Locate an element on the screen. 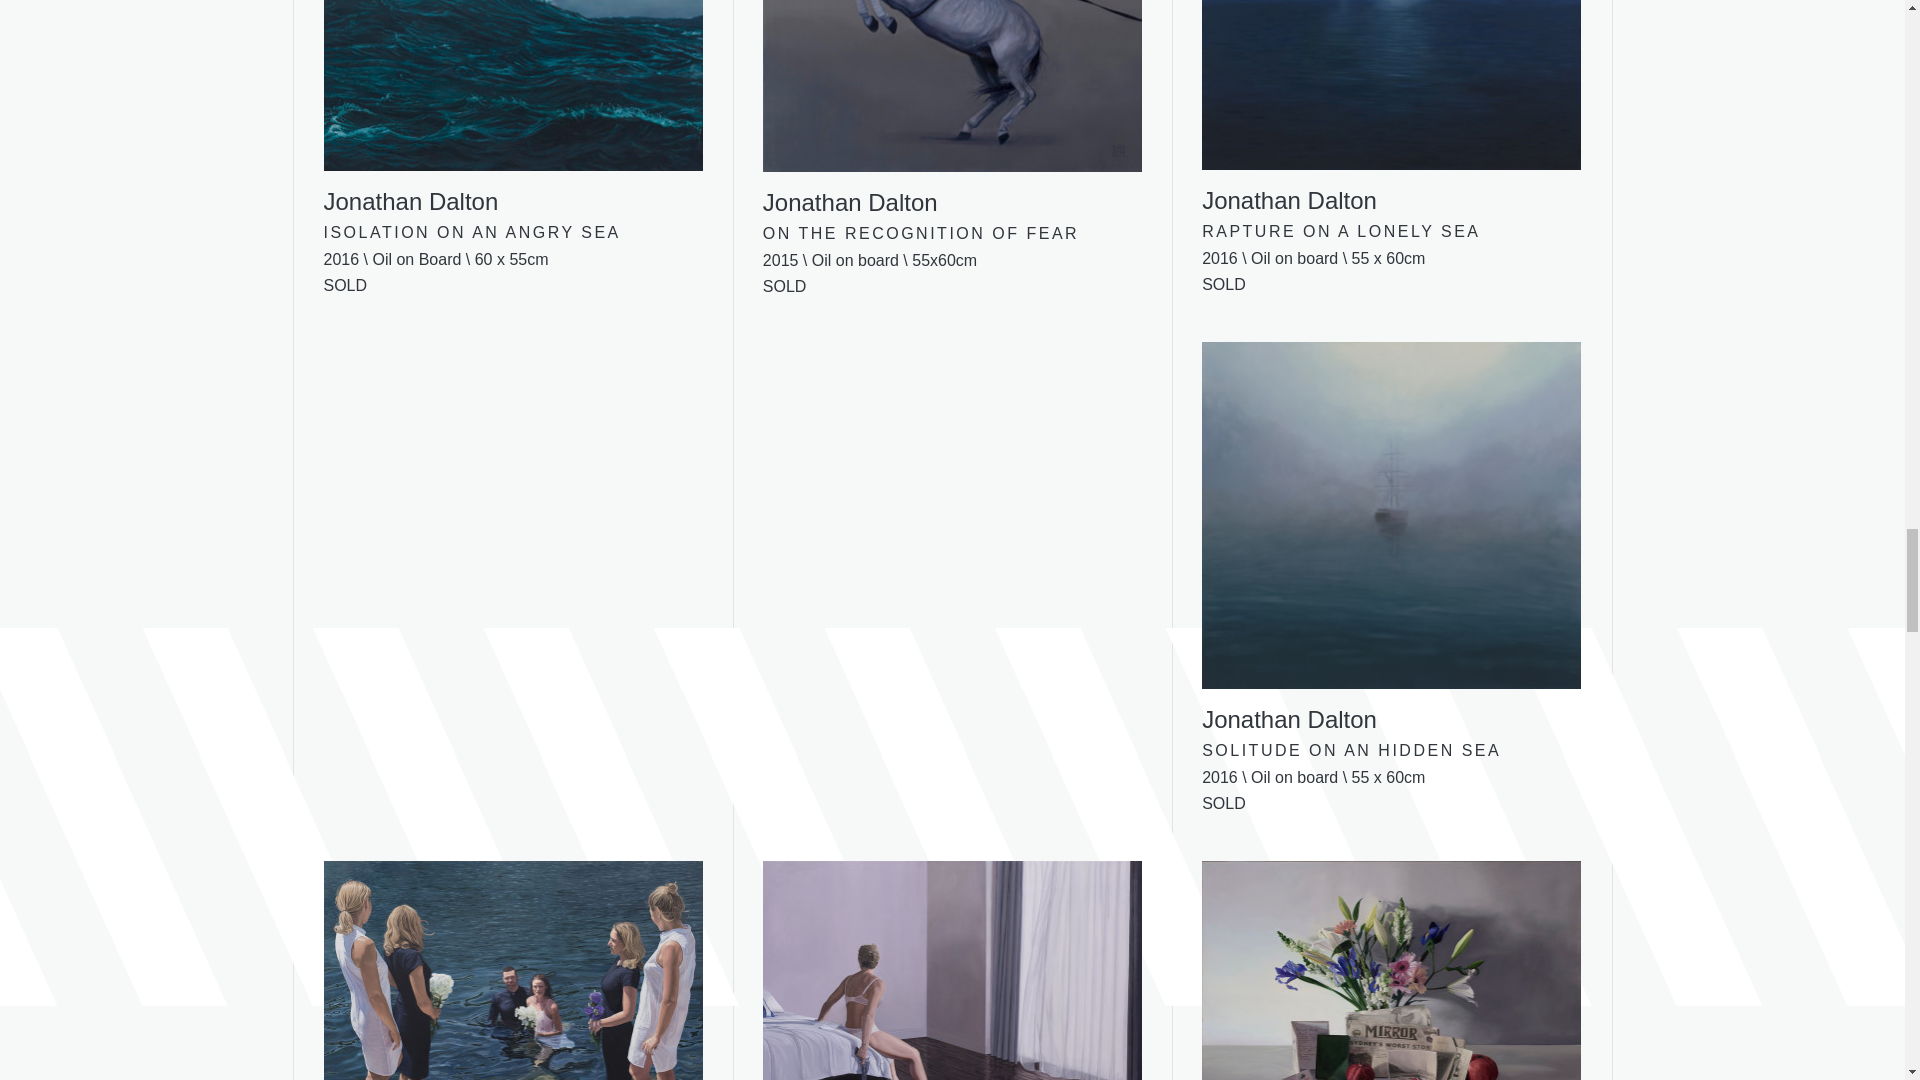 Image resolution: width=1920 pixels, height=1080 pixels. Jonathan Dalton is located at coordinates (952, 110).